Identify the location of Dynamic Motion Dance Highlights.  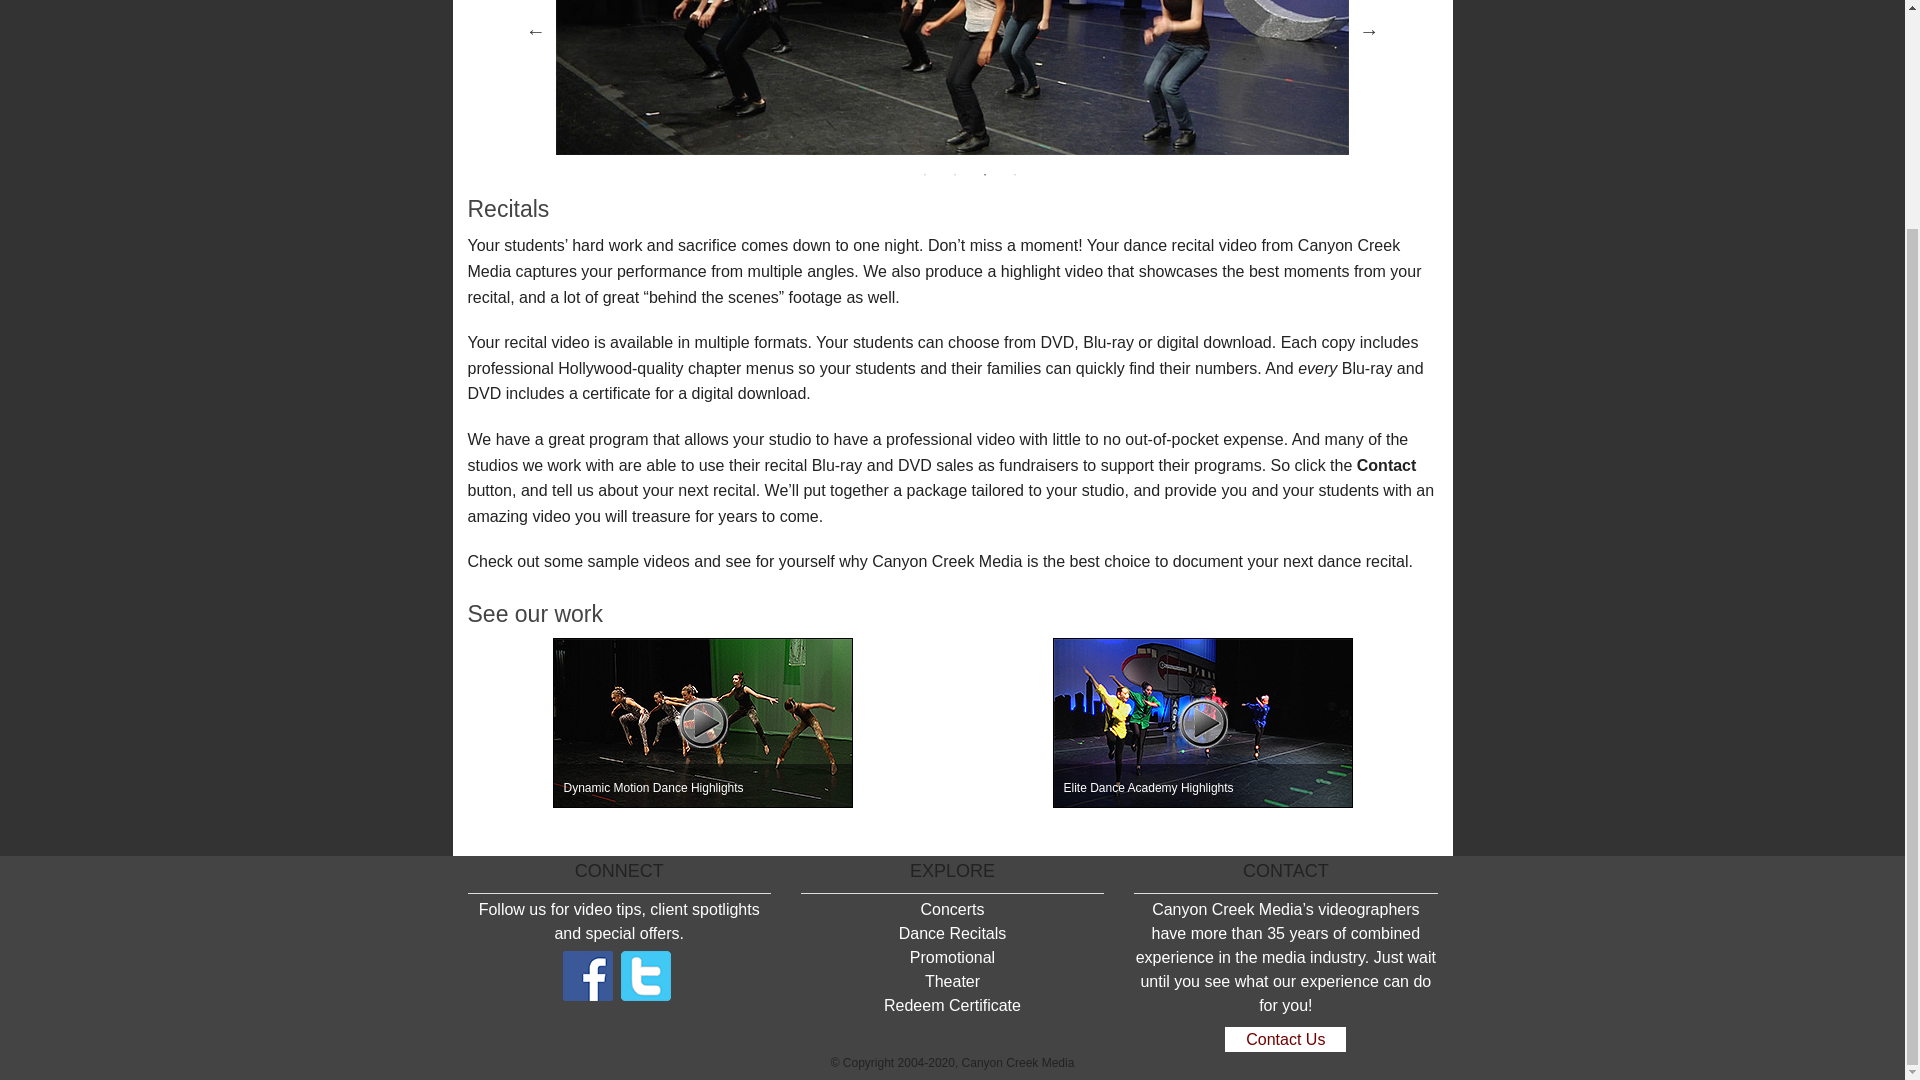
(702, 722).